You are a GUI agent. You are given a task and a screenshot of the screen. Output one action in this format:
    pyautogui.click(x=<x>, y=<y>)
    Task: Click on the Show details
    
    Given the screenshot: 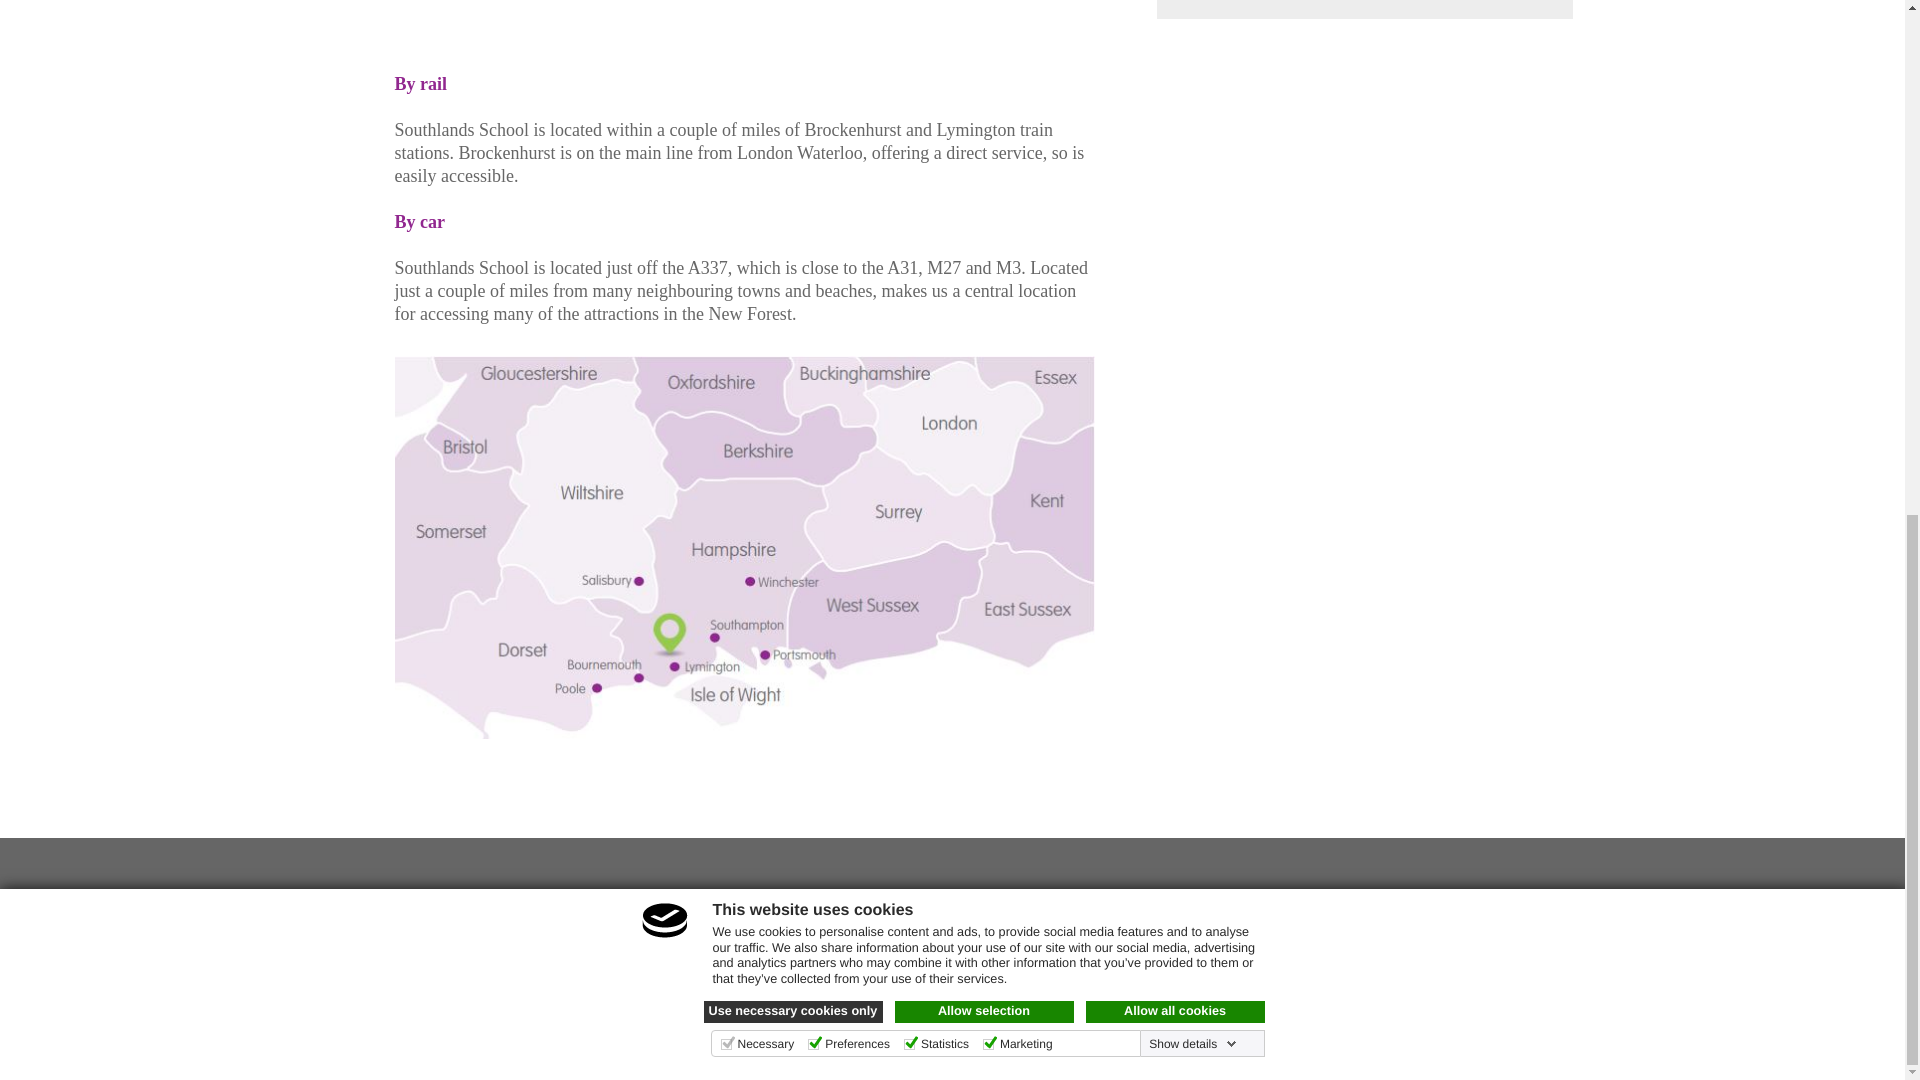 What is the action you would take?
    pyautogui.click(x=1192, y=60)
    